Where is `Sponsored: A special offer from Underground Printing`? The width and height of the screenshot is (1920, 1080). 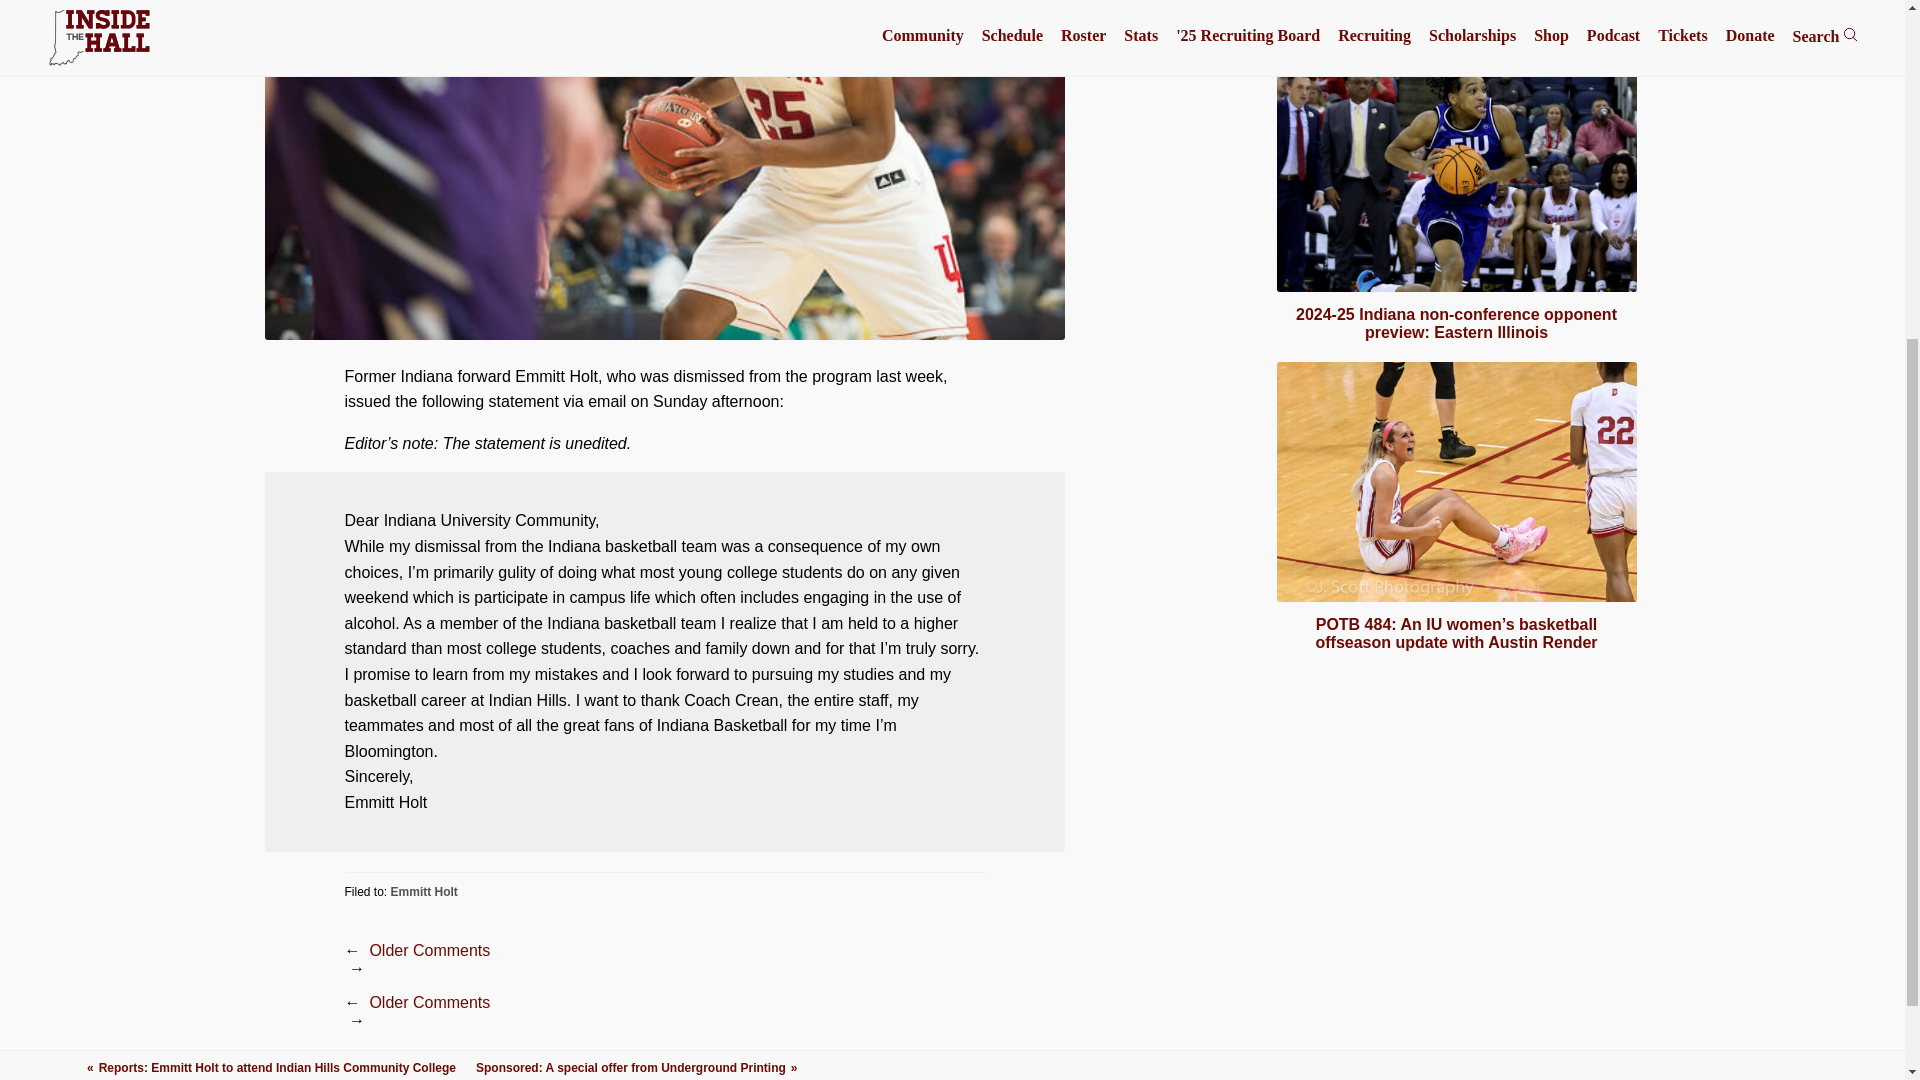 Sponsored: A special offer from Underground Printing is located at coordinates (636, 541).